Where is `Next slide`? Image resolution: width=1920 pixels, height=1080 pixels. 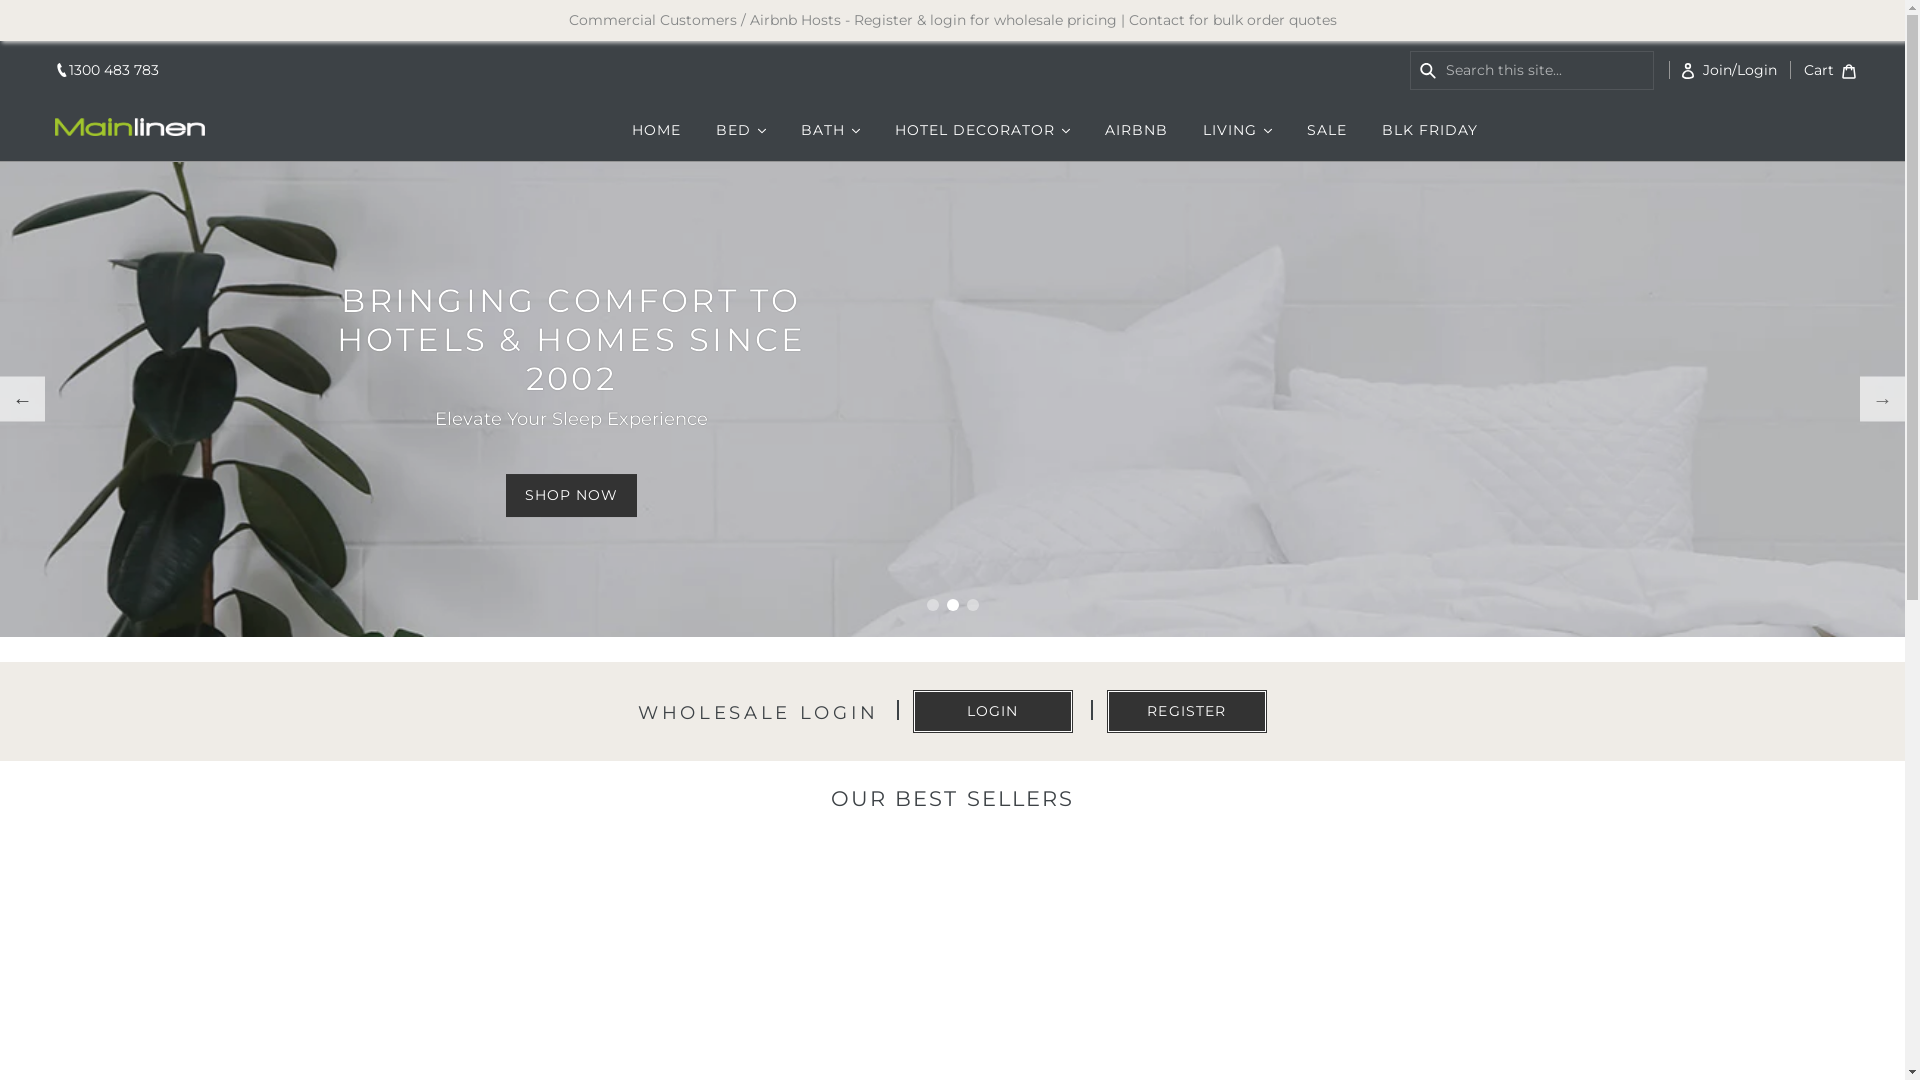 Next slide is located at coordinates (1882, 400).